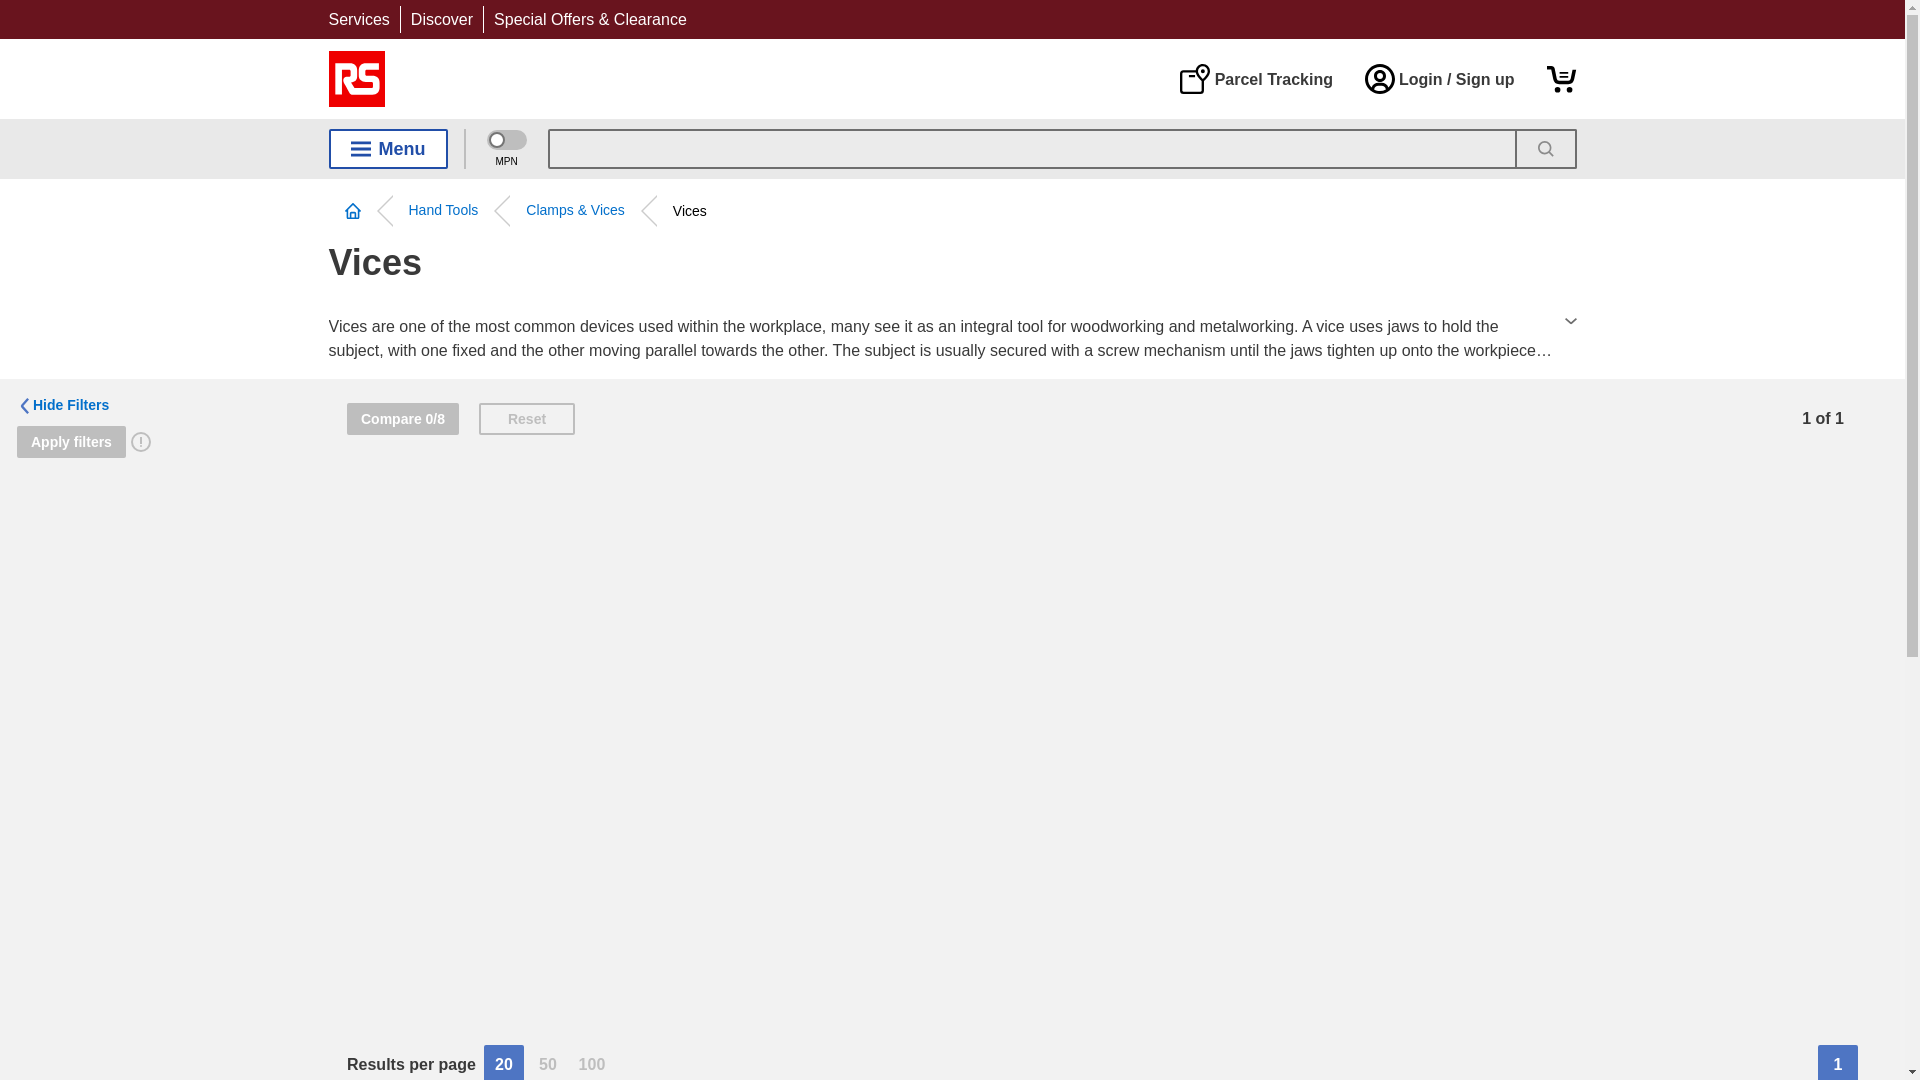 The width and height of the screenshot is (1920, 1080). Describe the element at coordinates (441, 19) in the screenshot. I see `Discover` at that location.